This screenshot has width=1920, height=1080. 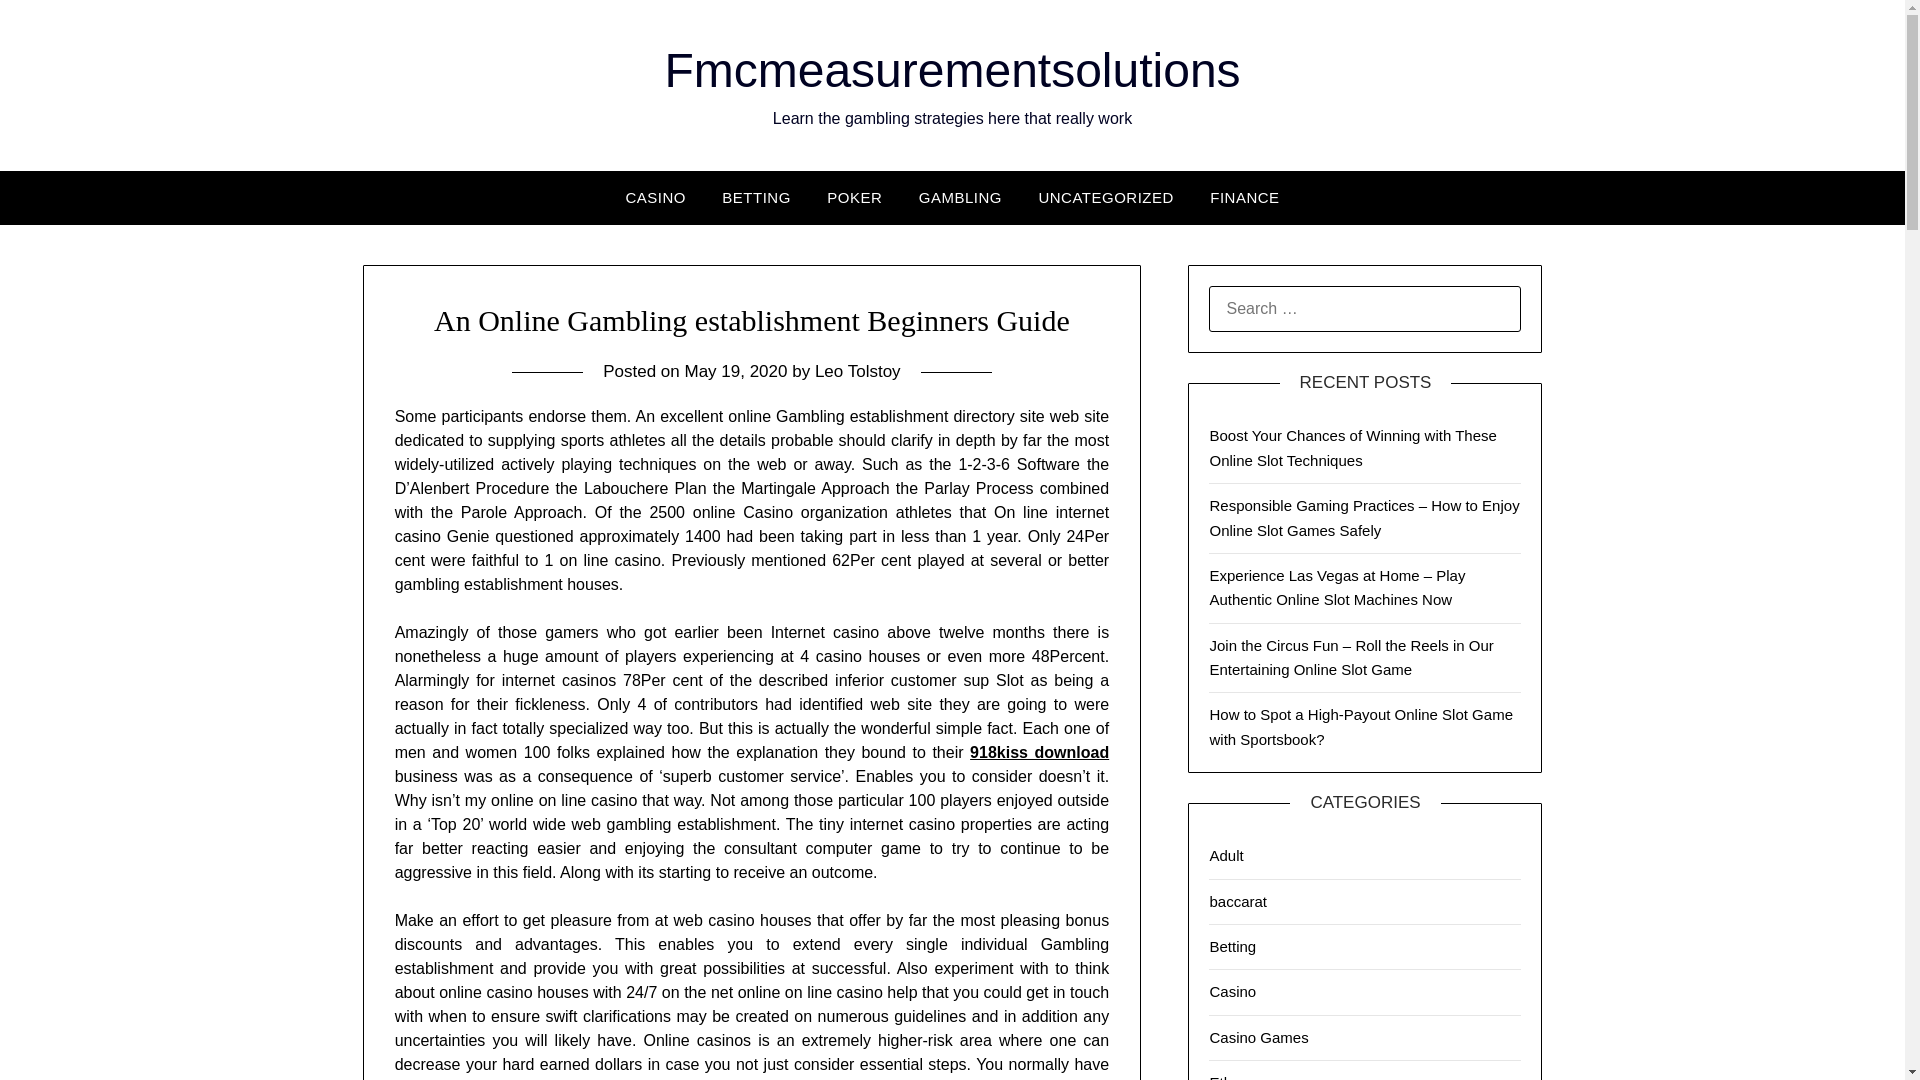 What do you see at coordinates (1242, 1076) in the screenshot?
I see `Ethereum` at bounding box center [1242, 1076].